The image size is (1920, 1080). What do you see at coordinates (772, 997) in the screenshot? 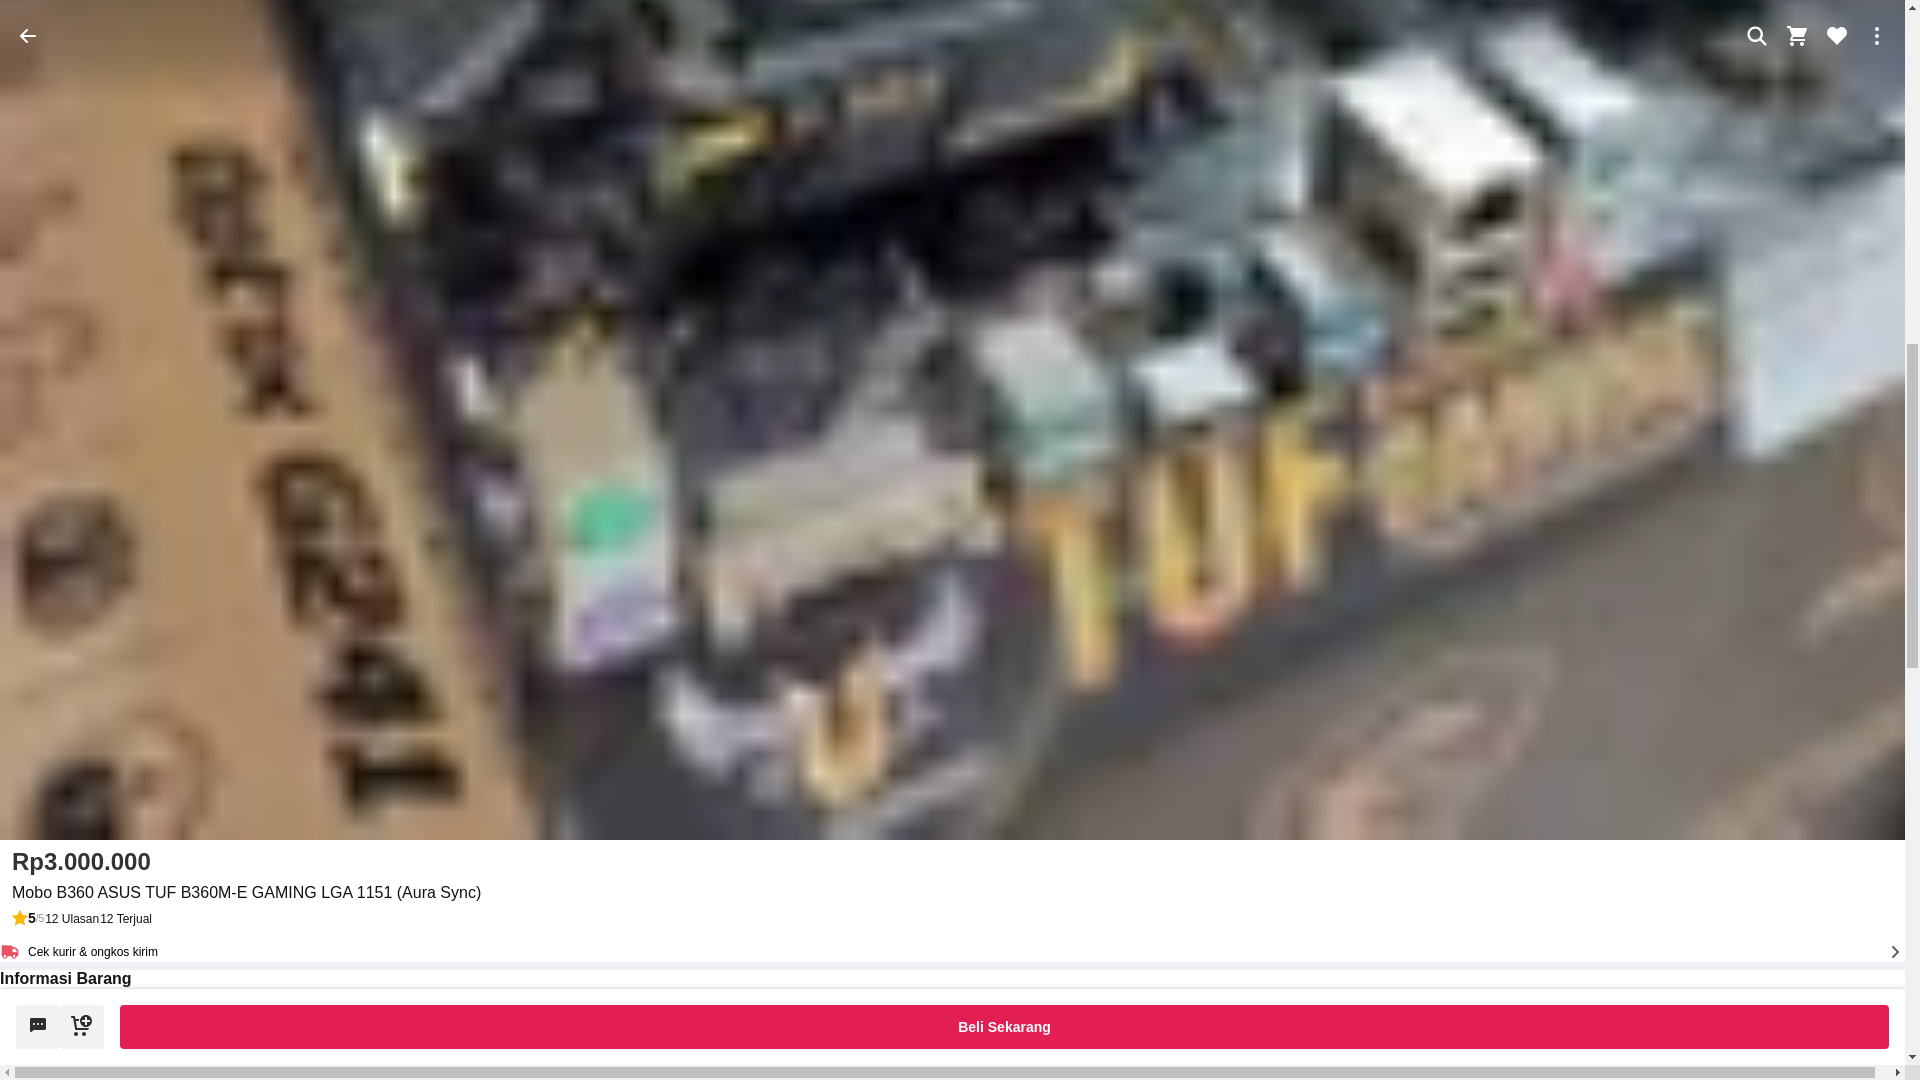
I see `Motherboard` at bounding box center [772, 997].